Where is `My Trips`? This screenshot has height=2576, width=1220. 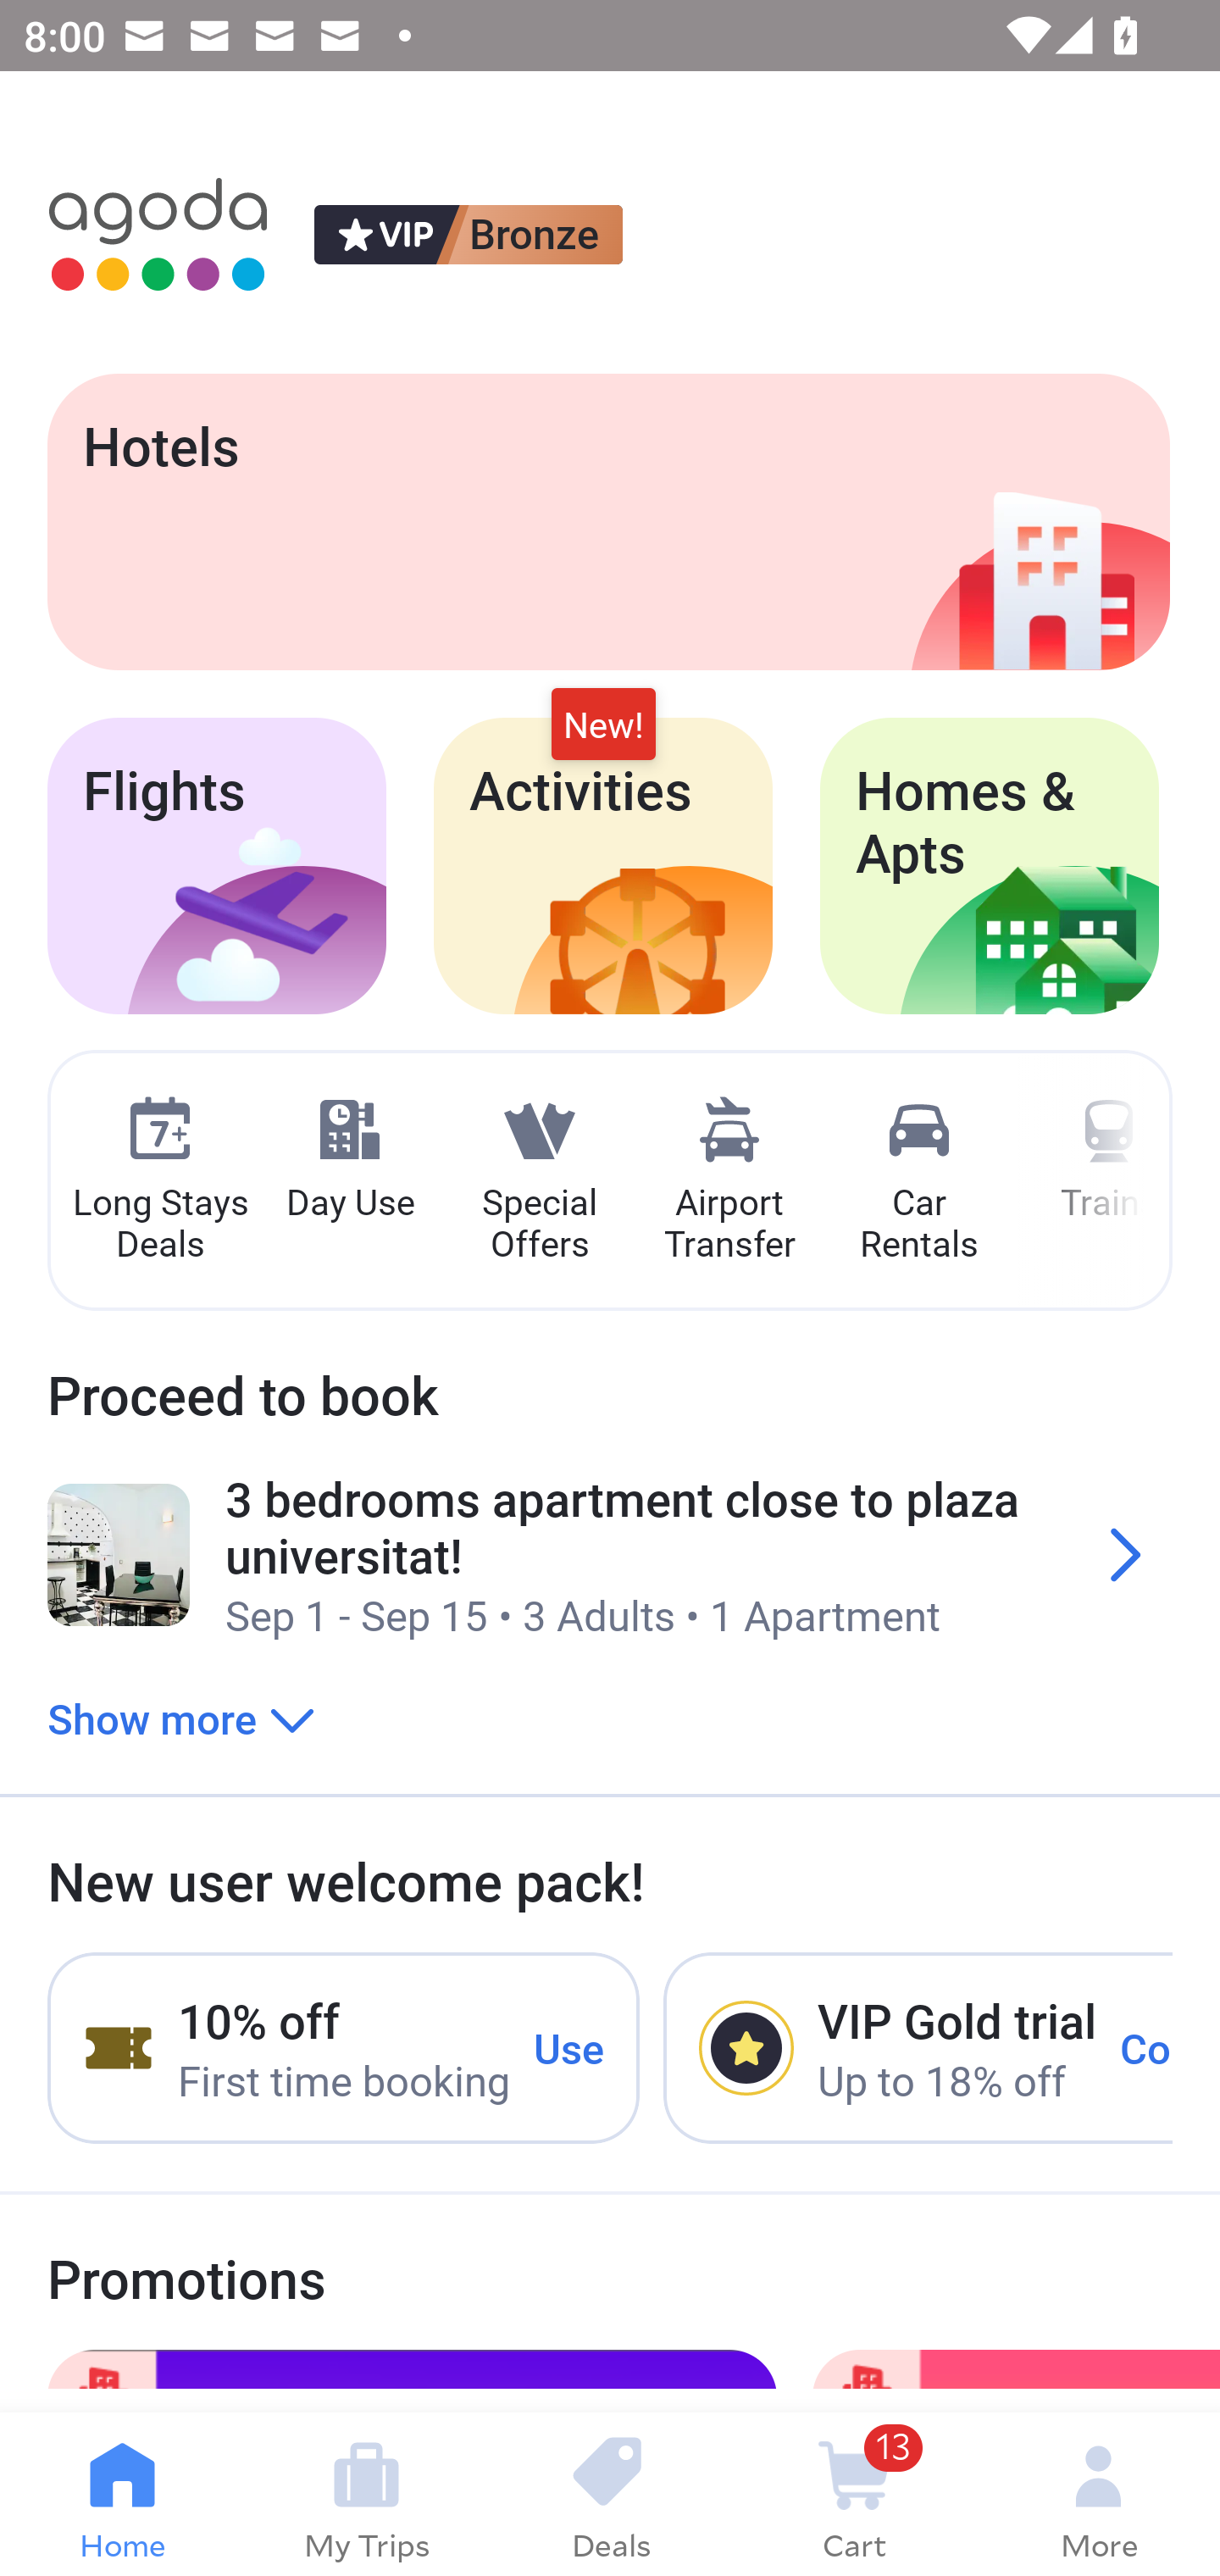 My Trips is located at coordinates (366, 2495).